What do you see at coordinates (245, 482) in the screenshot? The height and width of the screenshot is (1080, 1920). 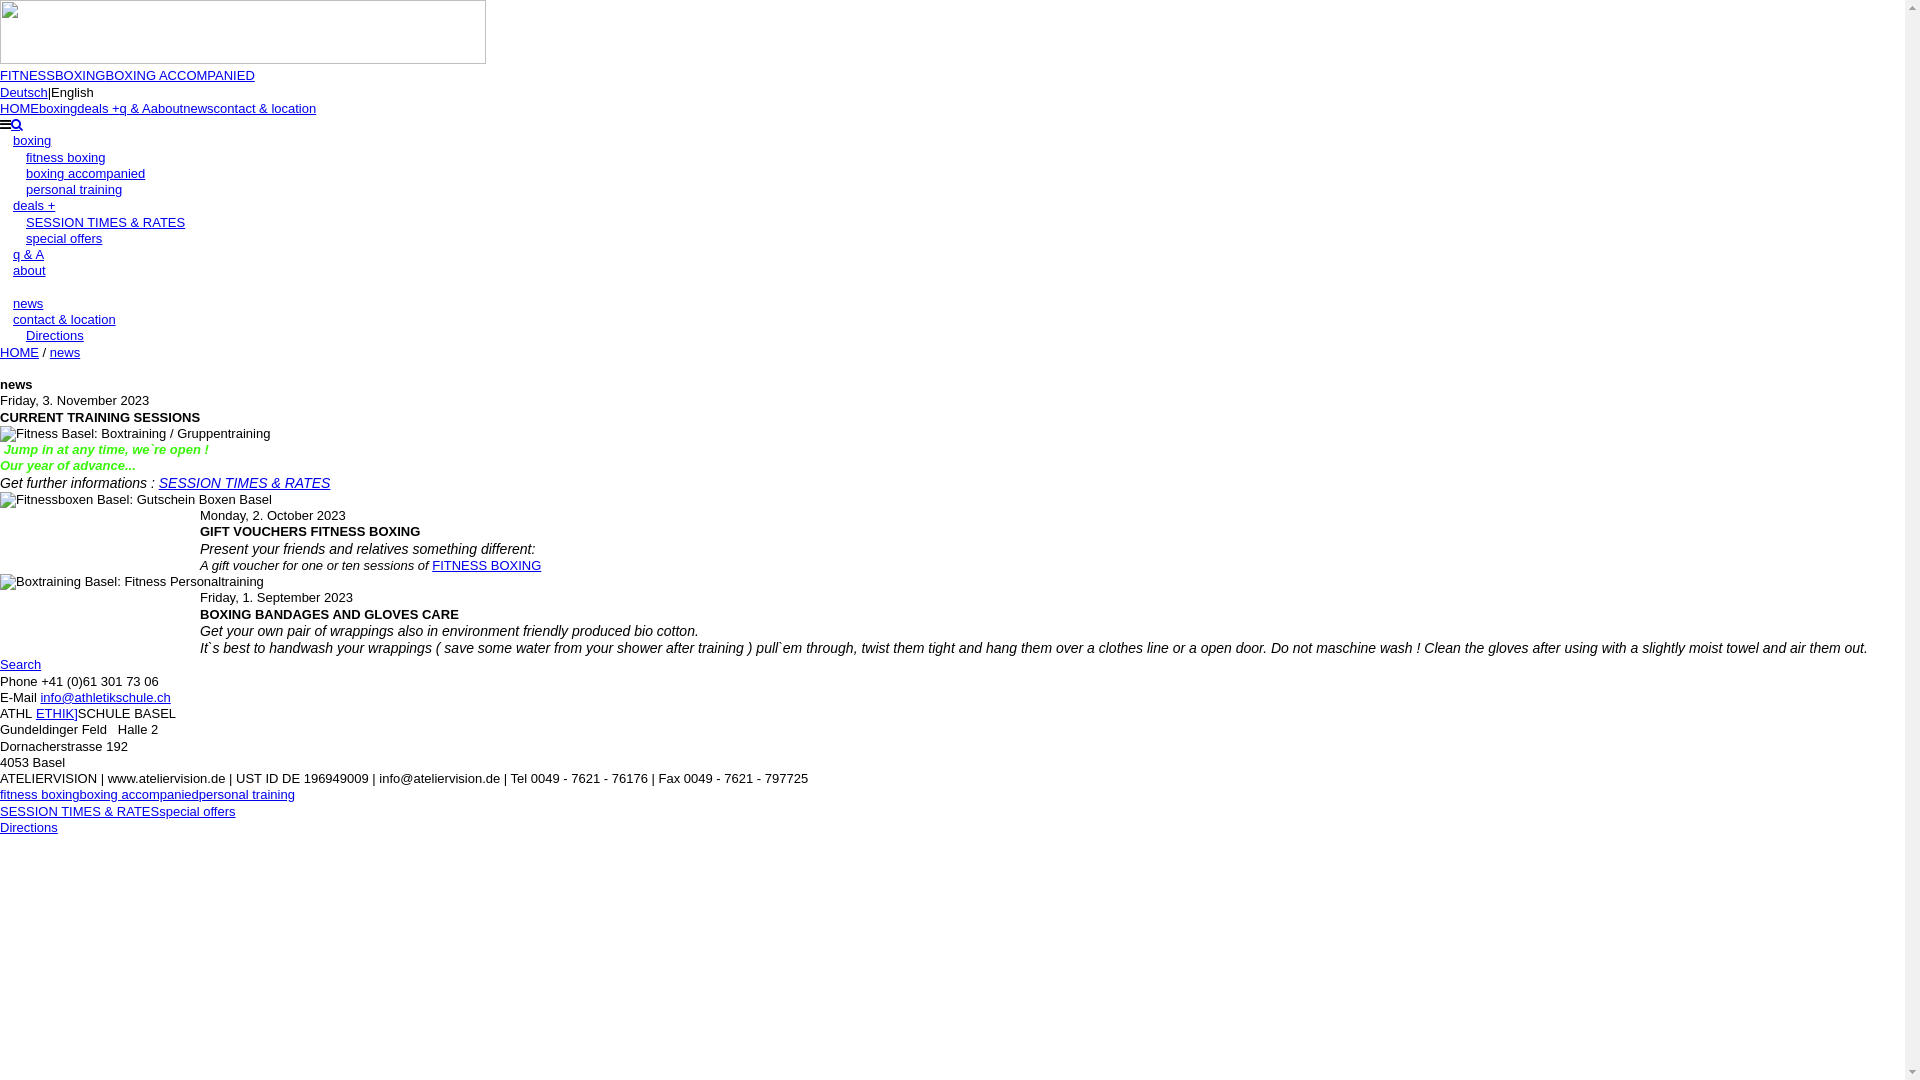 I see `SESSION TIMES & RATES` at bounding box center [245, 482].